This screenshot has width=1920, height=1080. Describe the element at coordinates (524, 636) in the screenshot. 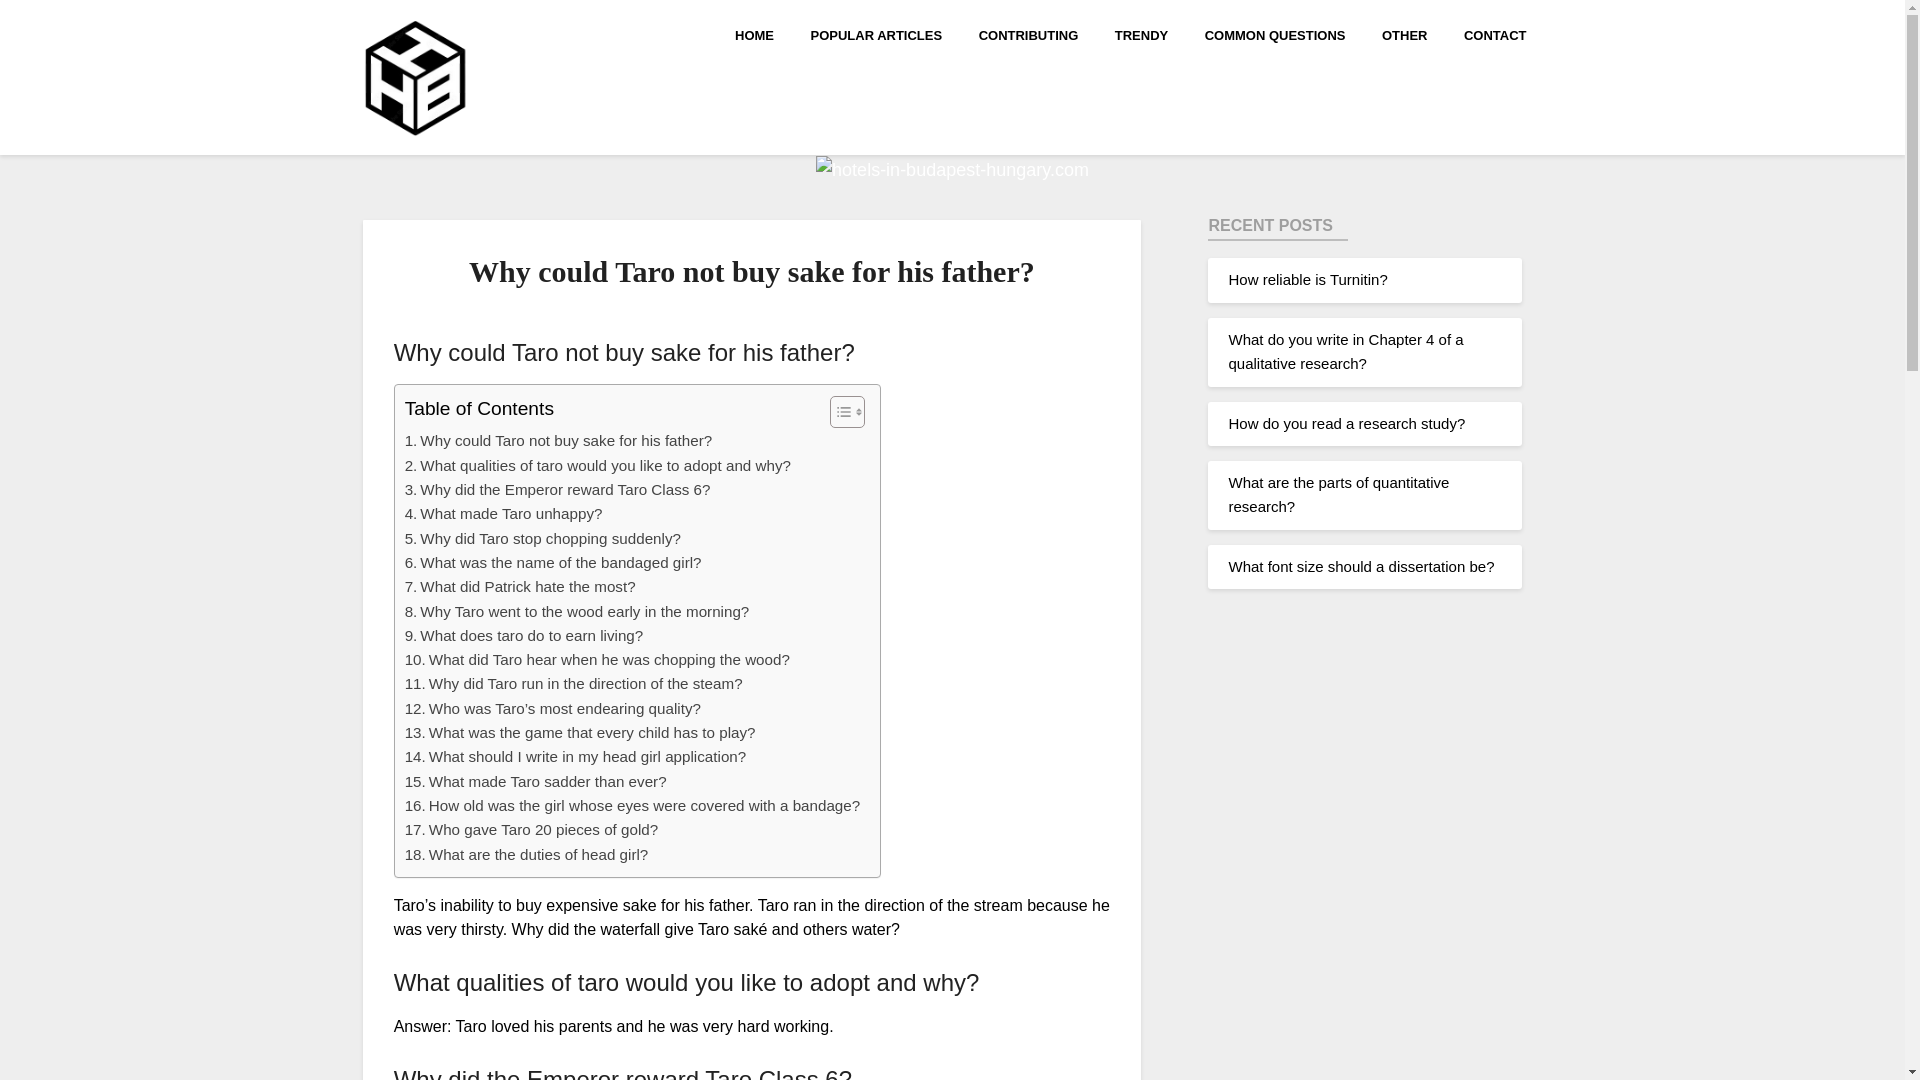

I see `What does taro do to earn living?` at that location.